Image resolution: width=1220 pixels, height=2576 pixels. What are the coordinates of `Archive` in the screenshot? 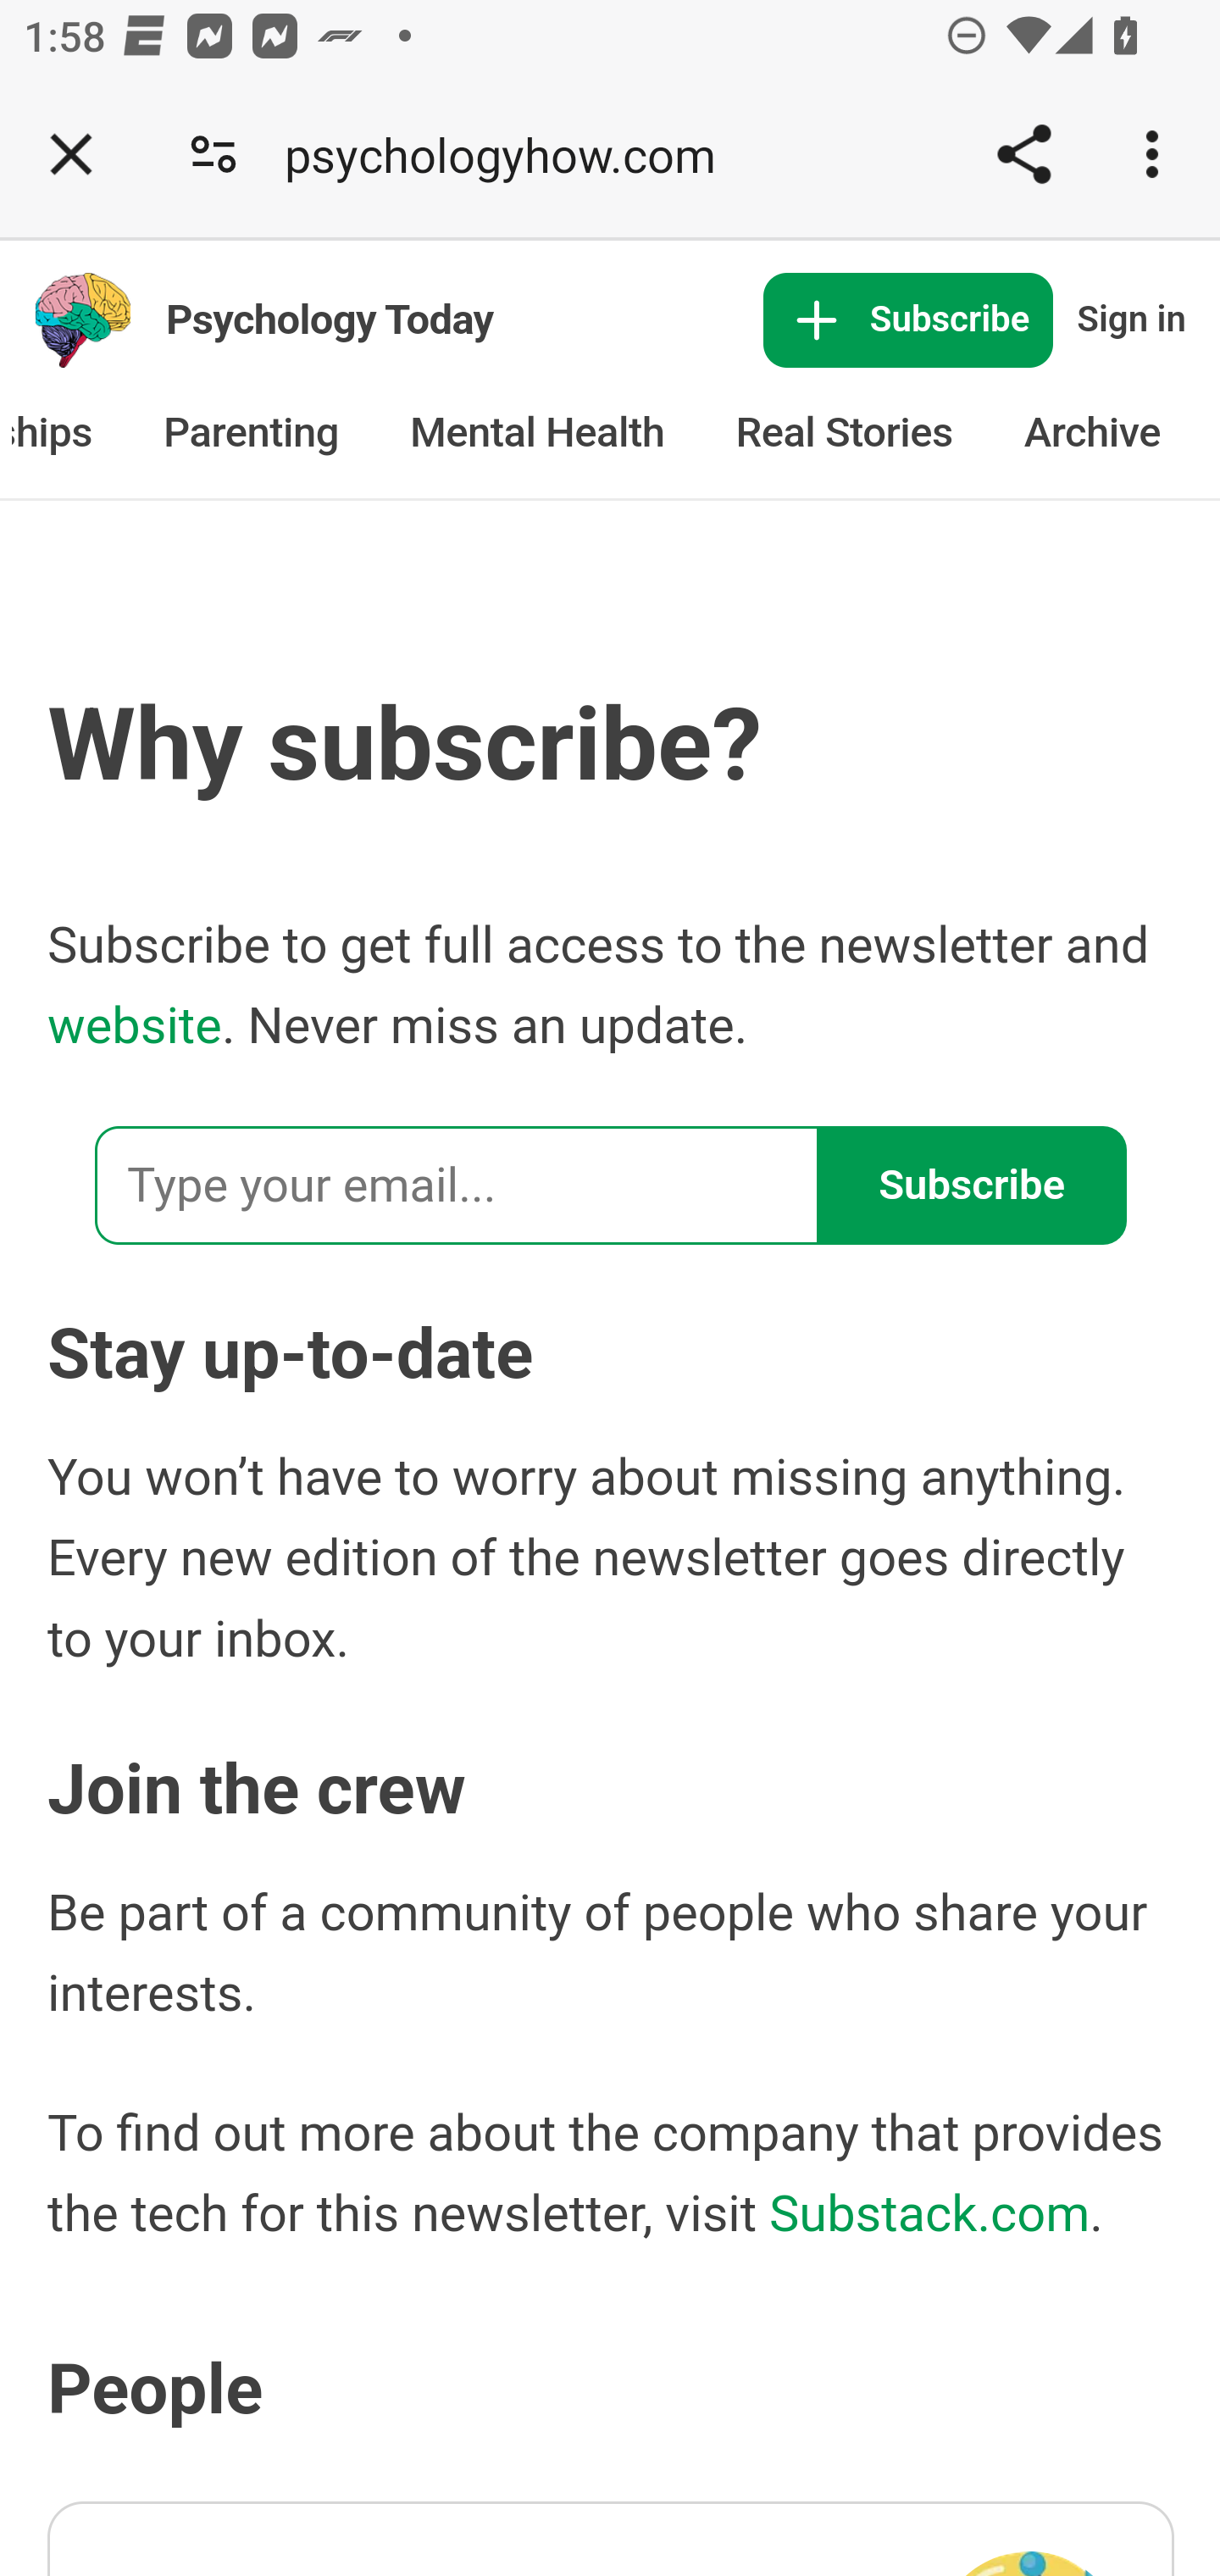 It's located at (1092, 434).